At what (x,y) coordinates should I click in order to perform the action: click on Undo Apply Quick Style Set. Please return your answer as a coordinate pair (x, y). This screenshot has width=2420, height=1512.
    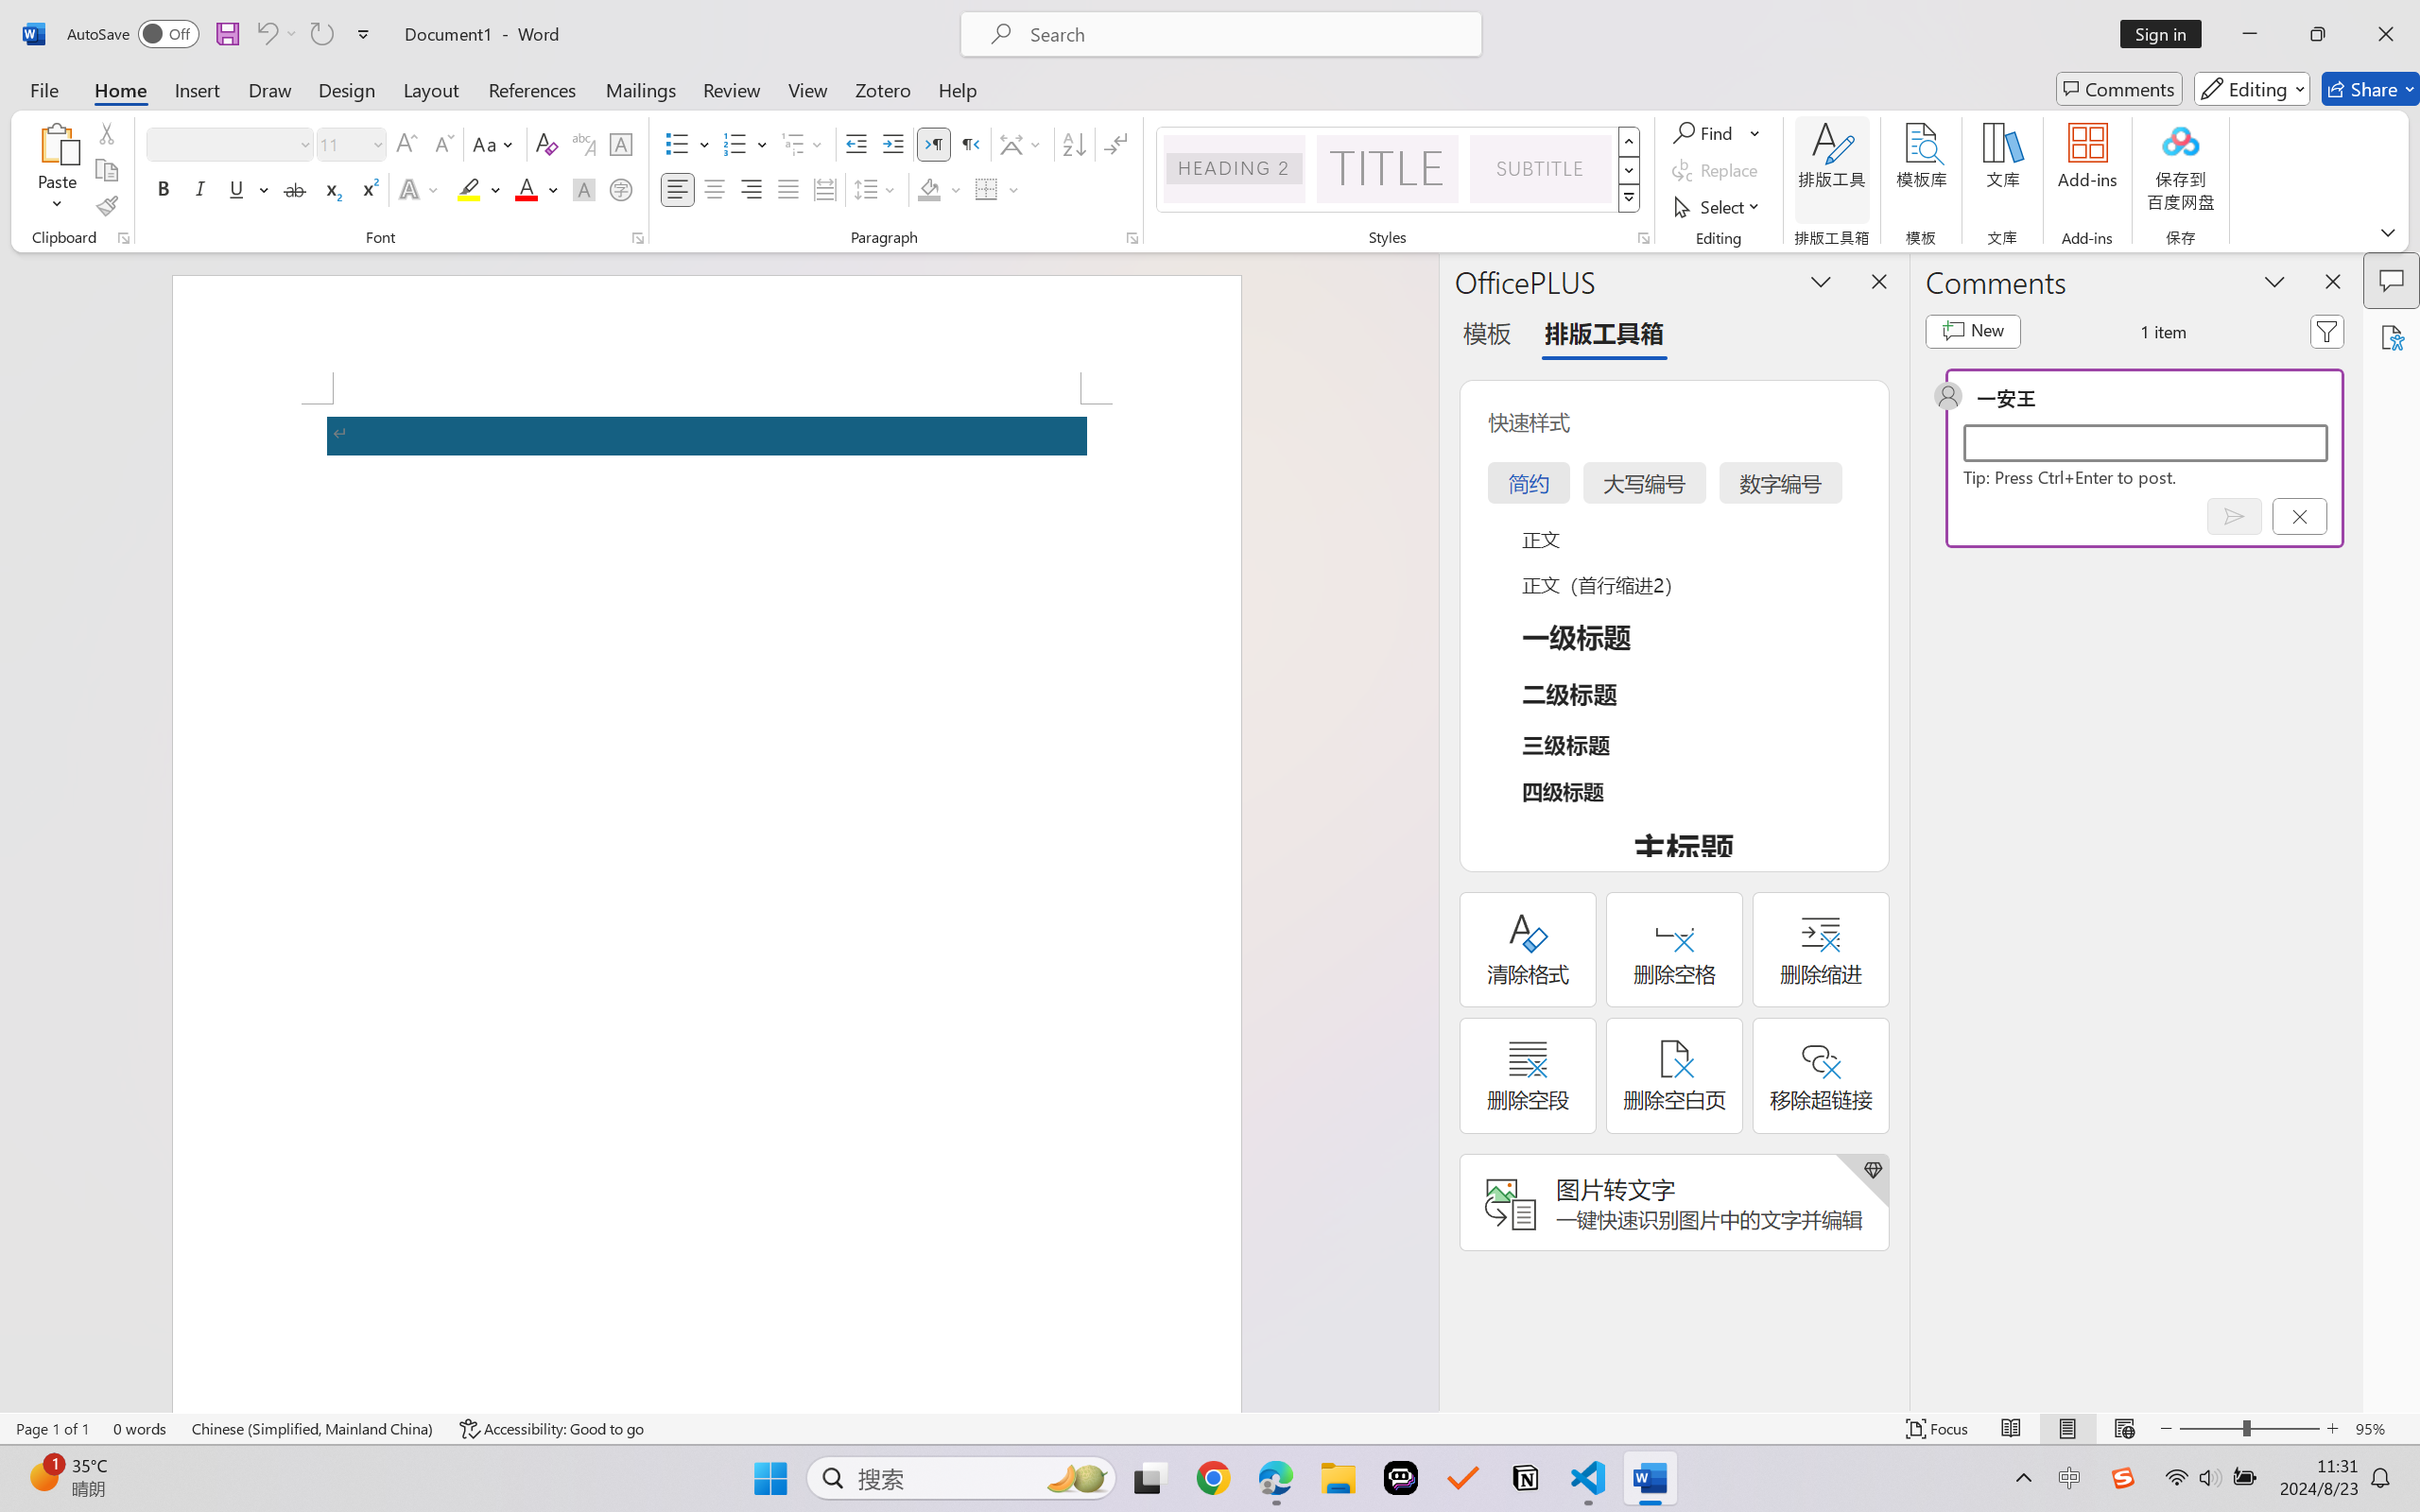
    Looking at the image, I should click on (266, 34).